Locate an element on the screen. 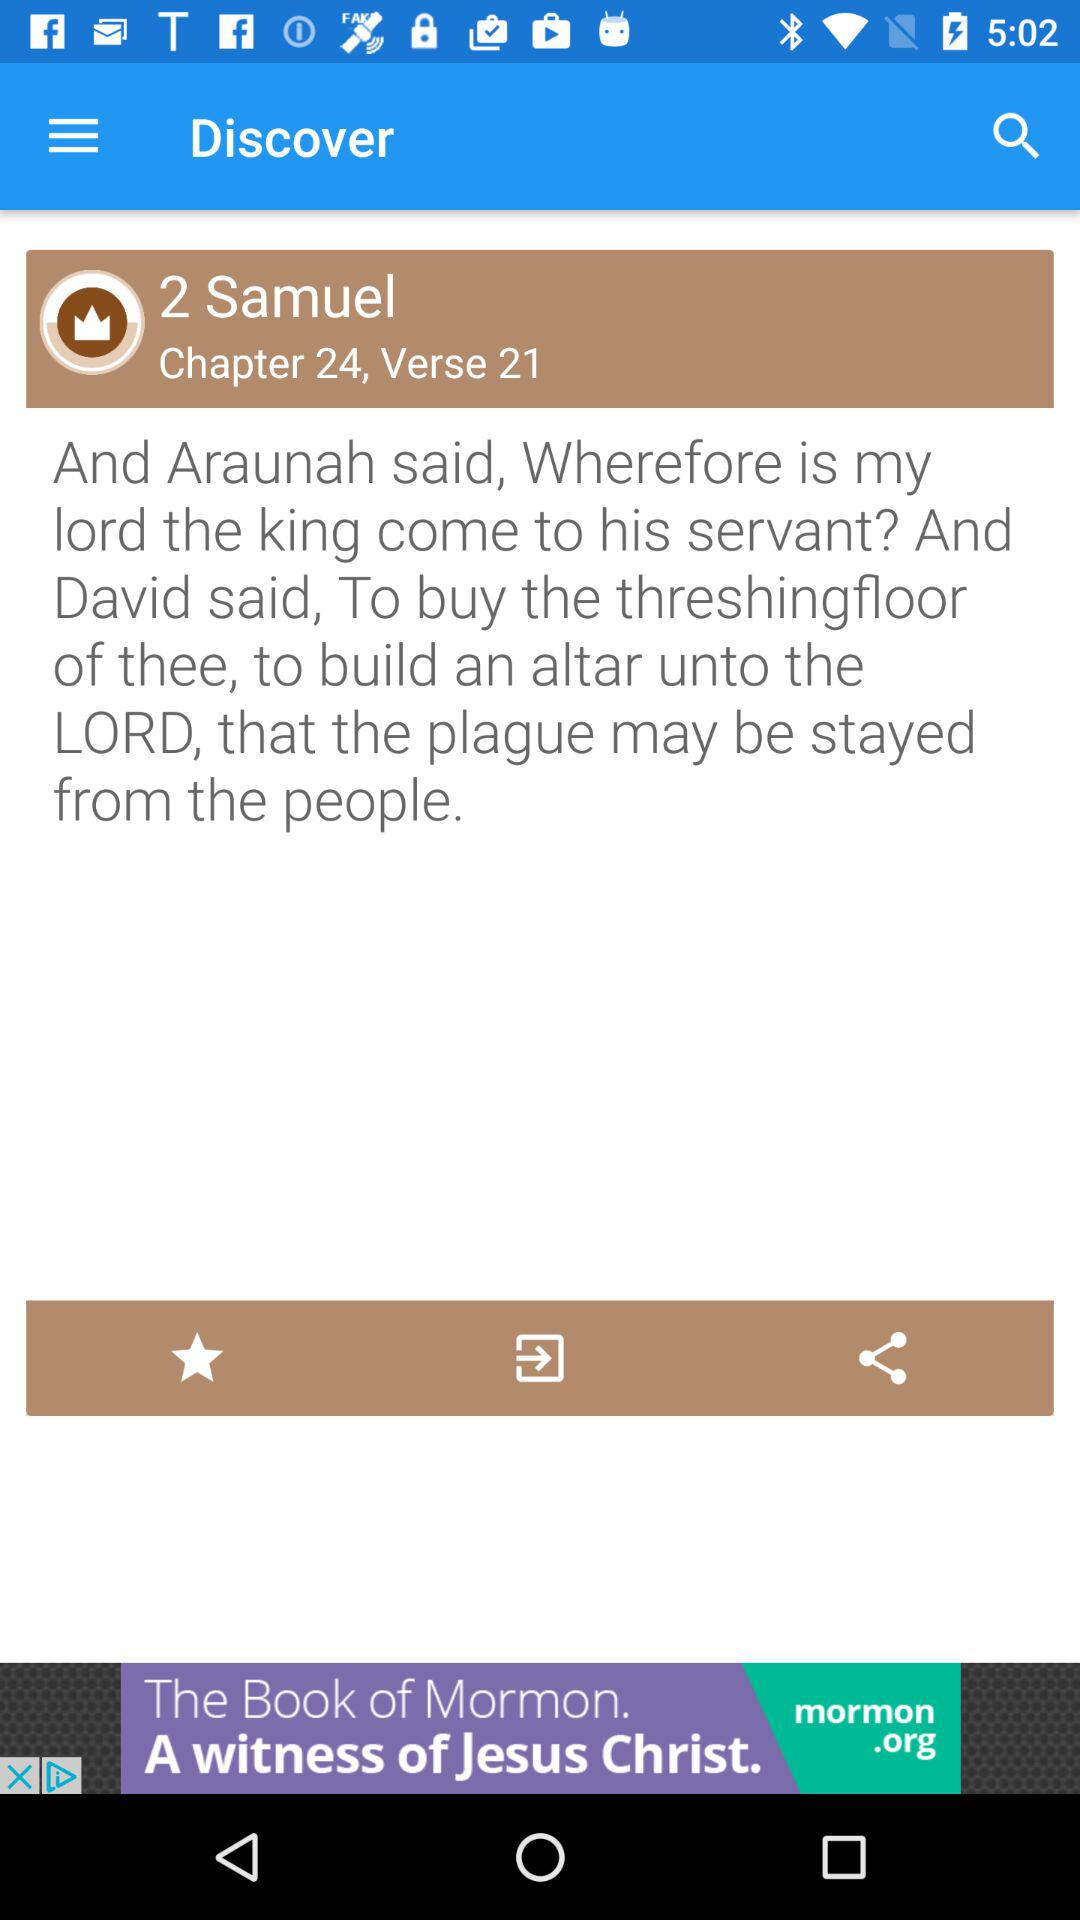 Image resolution: width=1080 pixels, height=1920 pixels. go forward is located at coordinates (540, 1358).